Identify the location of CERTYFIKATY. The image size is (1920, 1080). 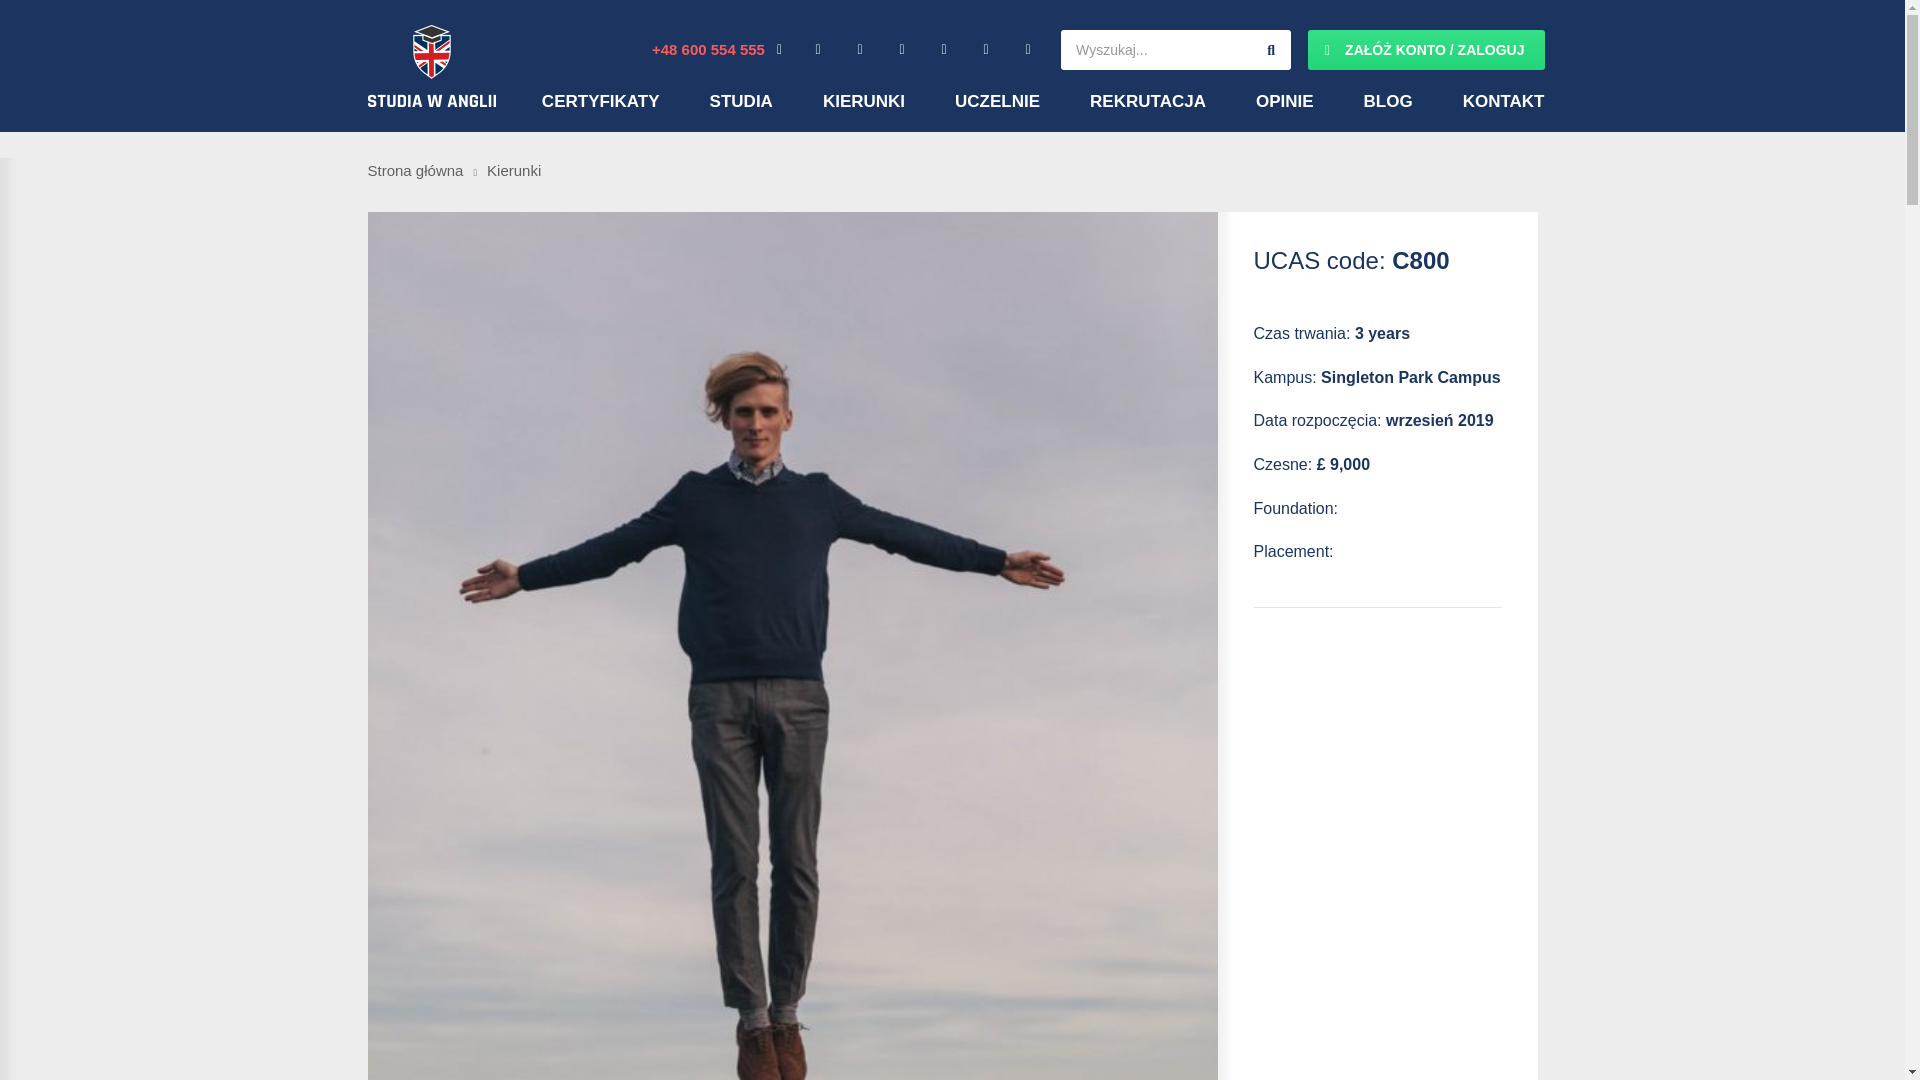
(600, 101).